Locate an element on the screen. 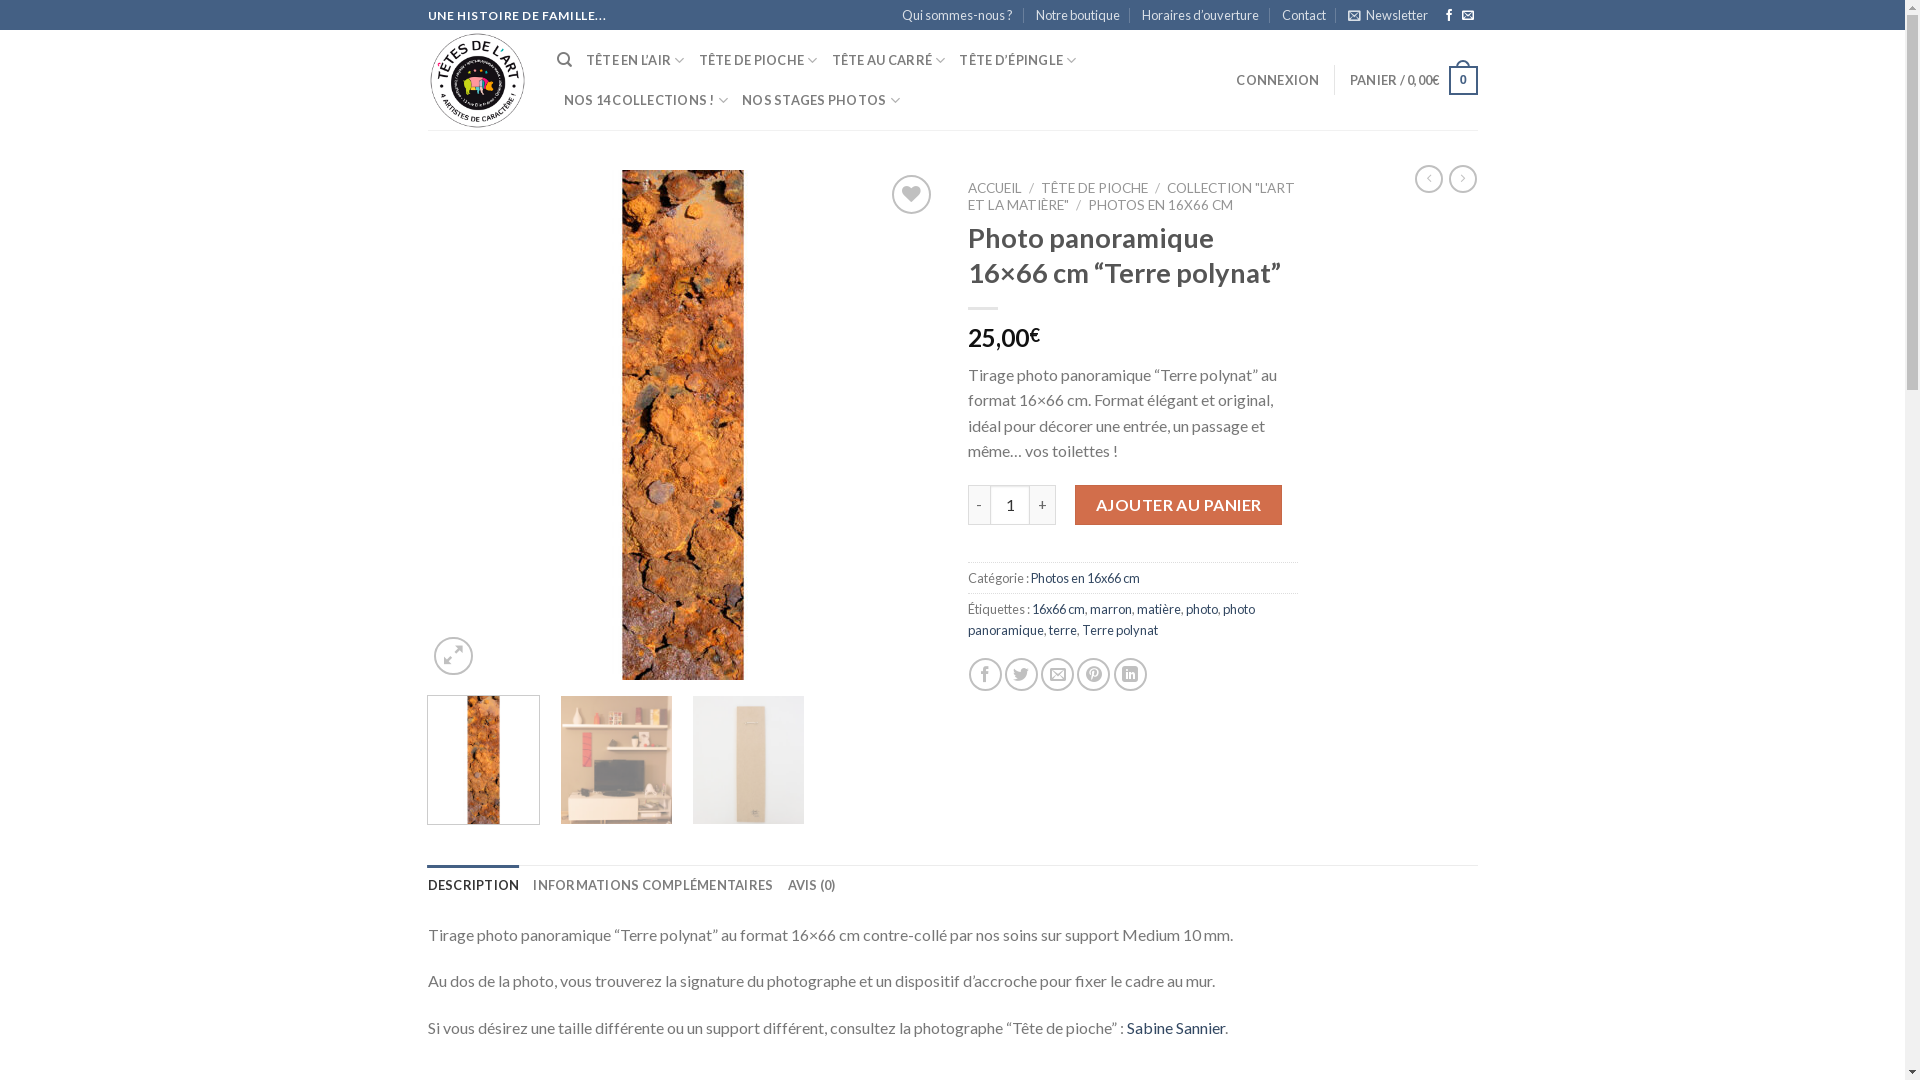 This screenshot has width=1920, height=1080. AVIS (0) is located at coordinates (812, 884).